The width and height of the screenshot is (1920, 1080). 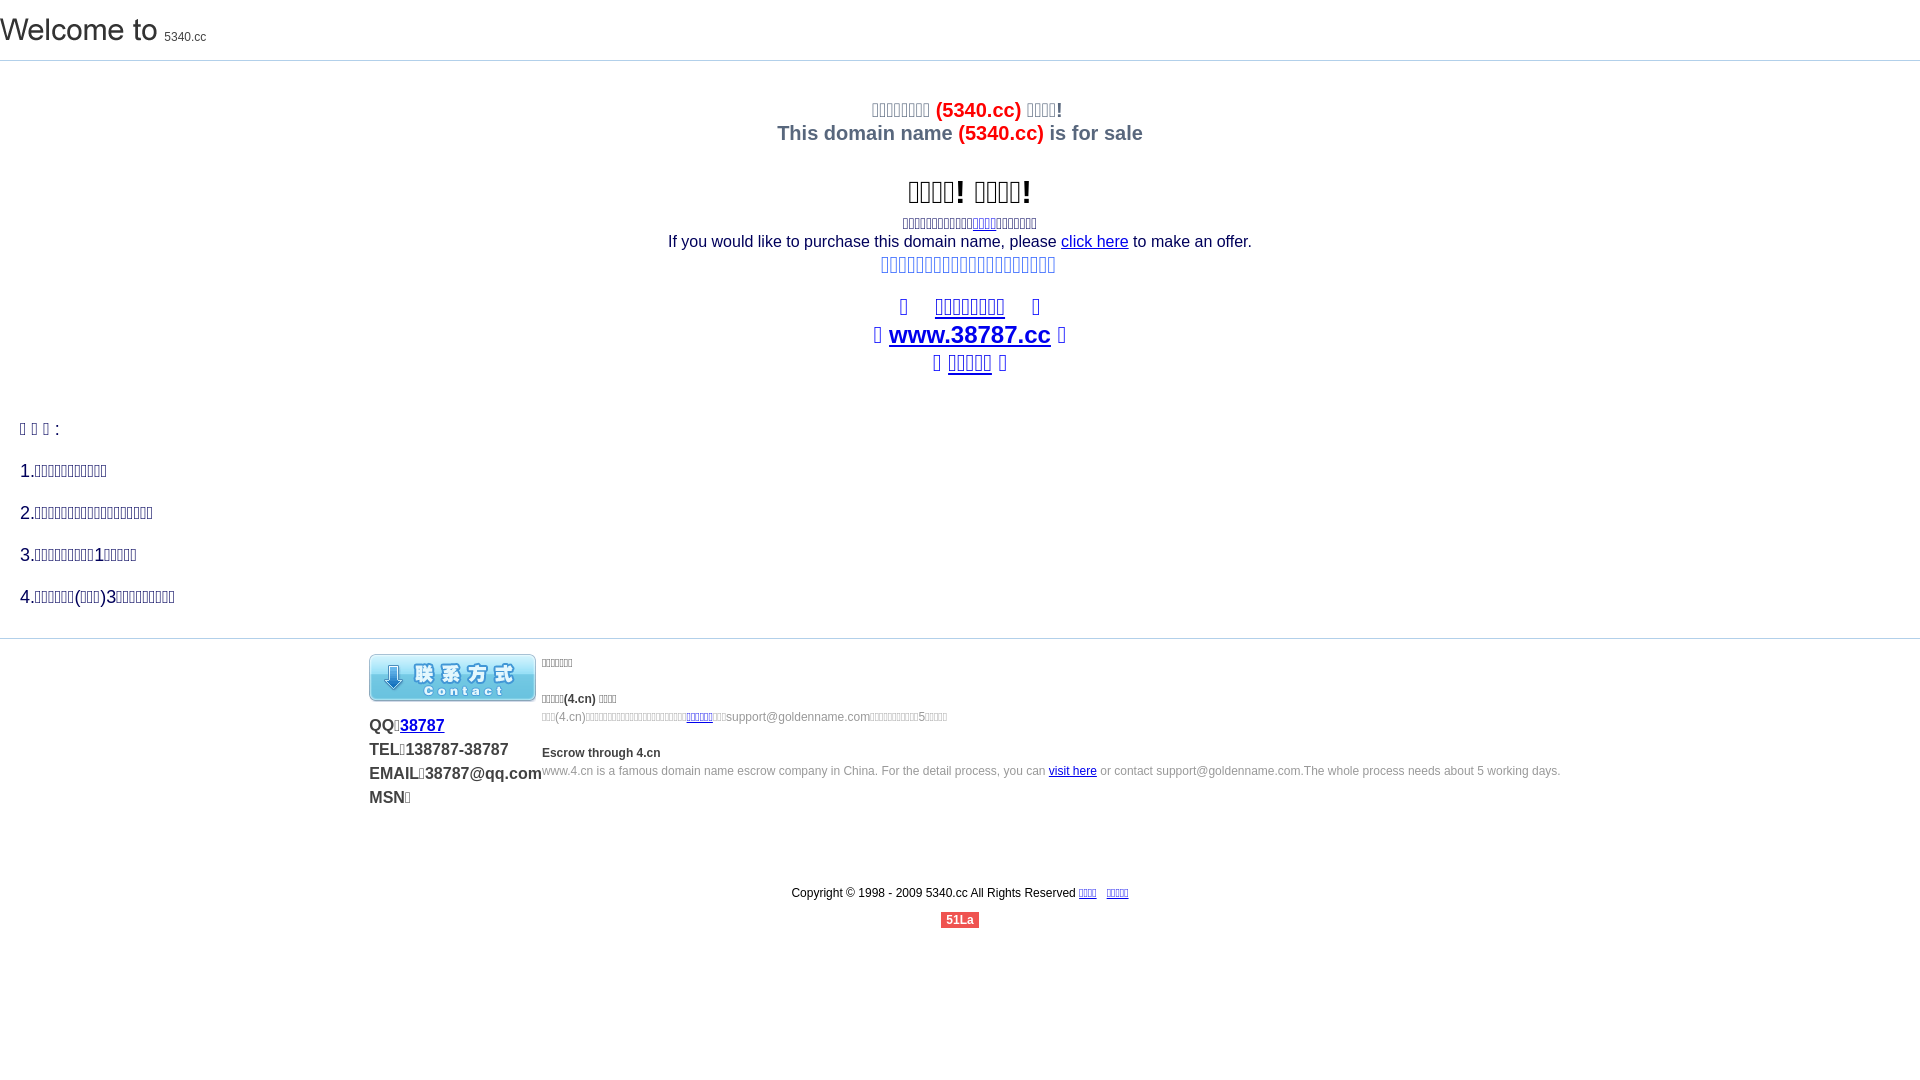 What do you see at coordinates (1095, 243) in the screenshot?
I see `click here` at bounding box center [1095, 243].